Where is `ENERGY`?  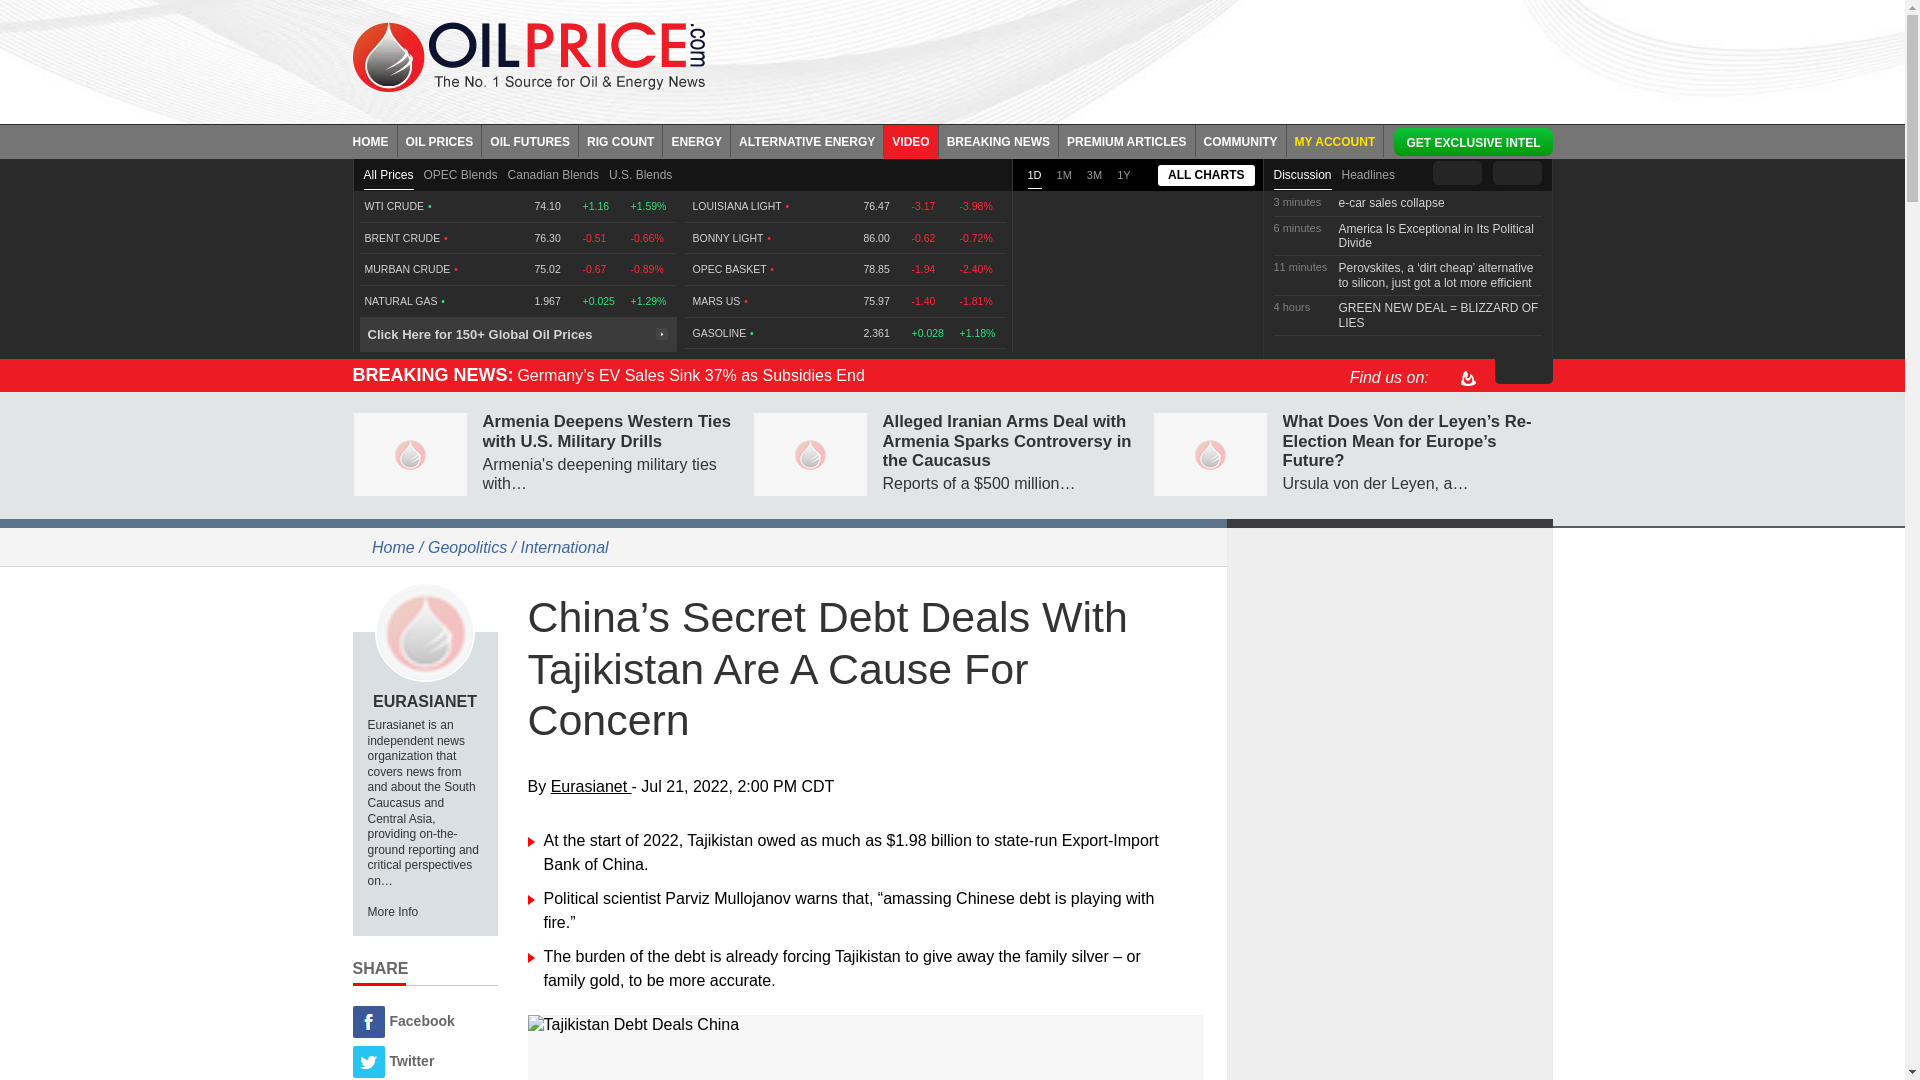
ENERGY is located at coordinates (696, 140).